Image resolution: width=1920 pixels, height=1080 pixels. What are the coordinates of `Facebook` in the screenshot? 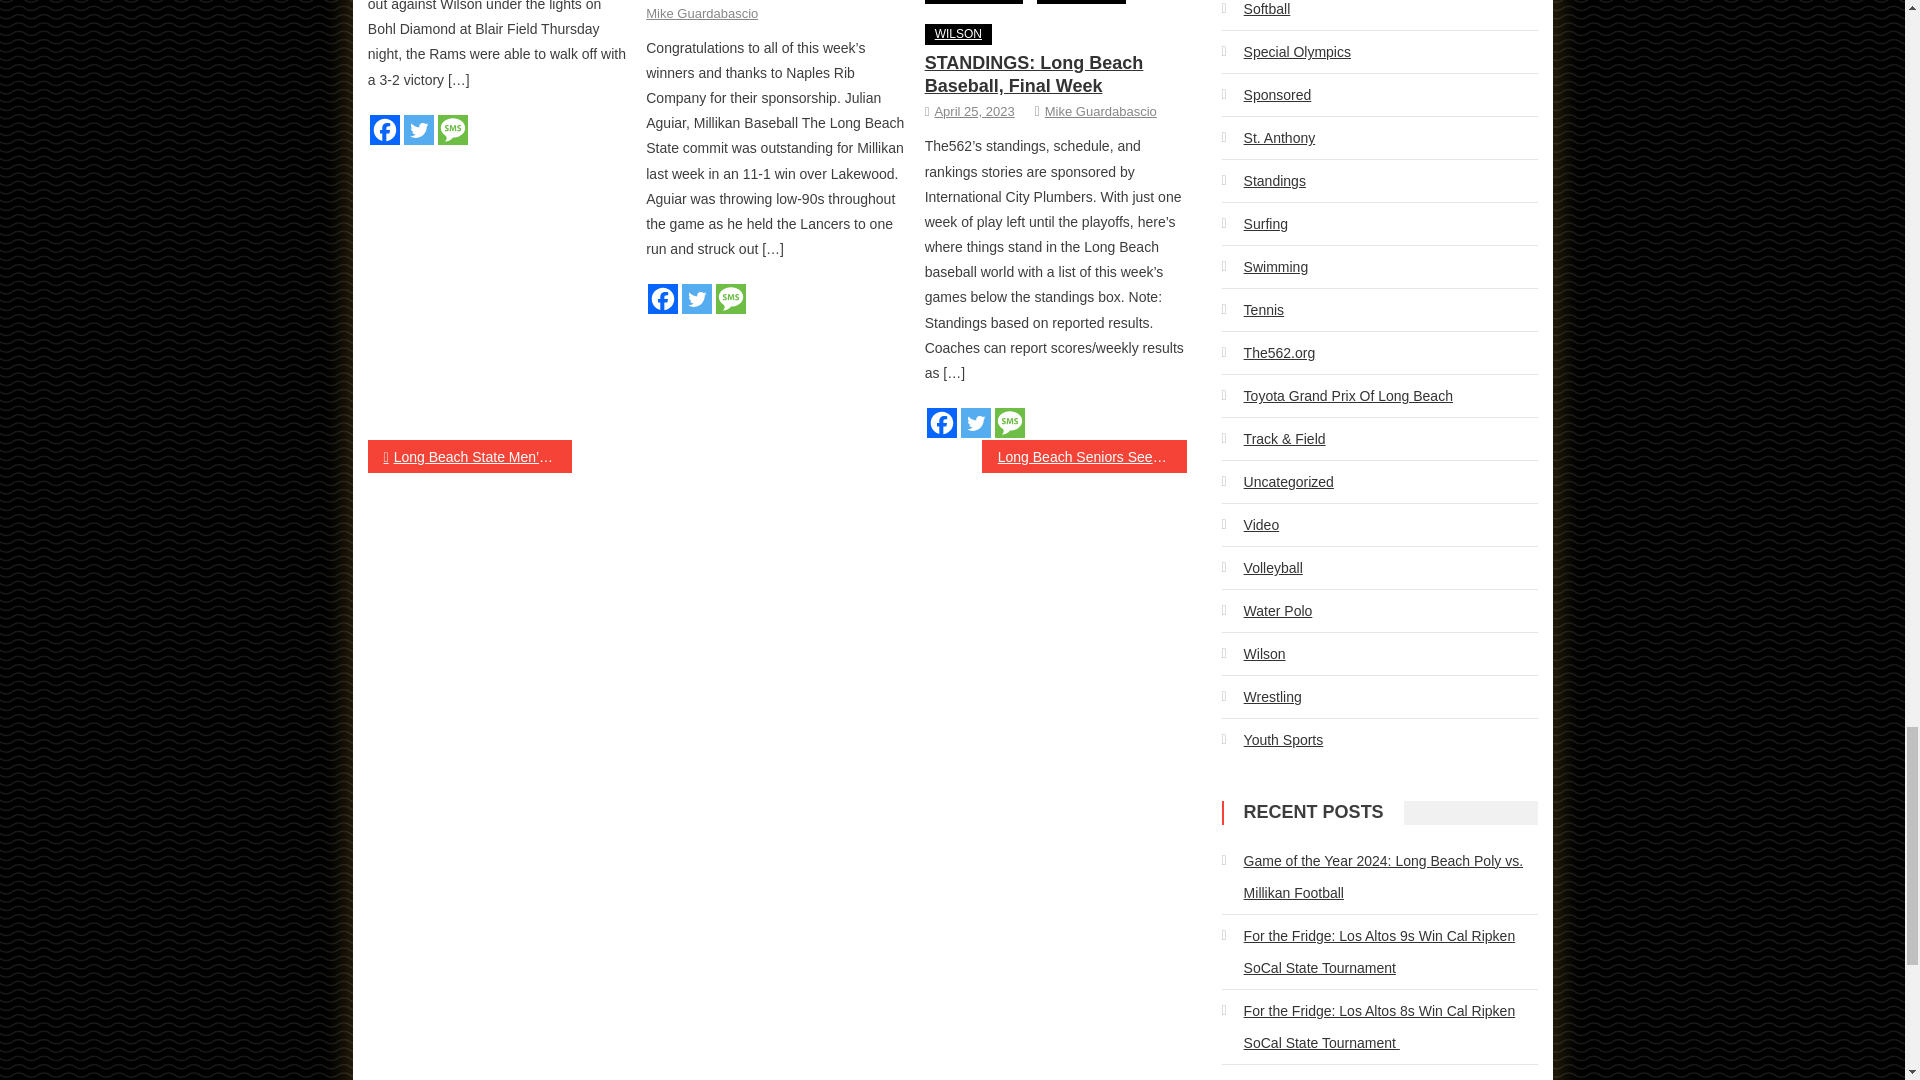 It's located at (942, 423).